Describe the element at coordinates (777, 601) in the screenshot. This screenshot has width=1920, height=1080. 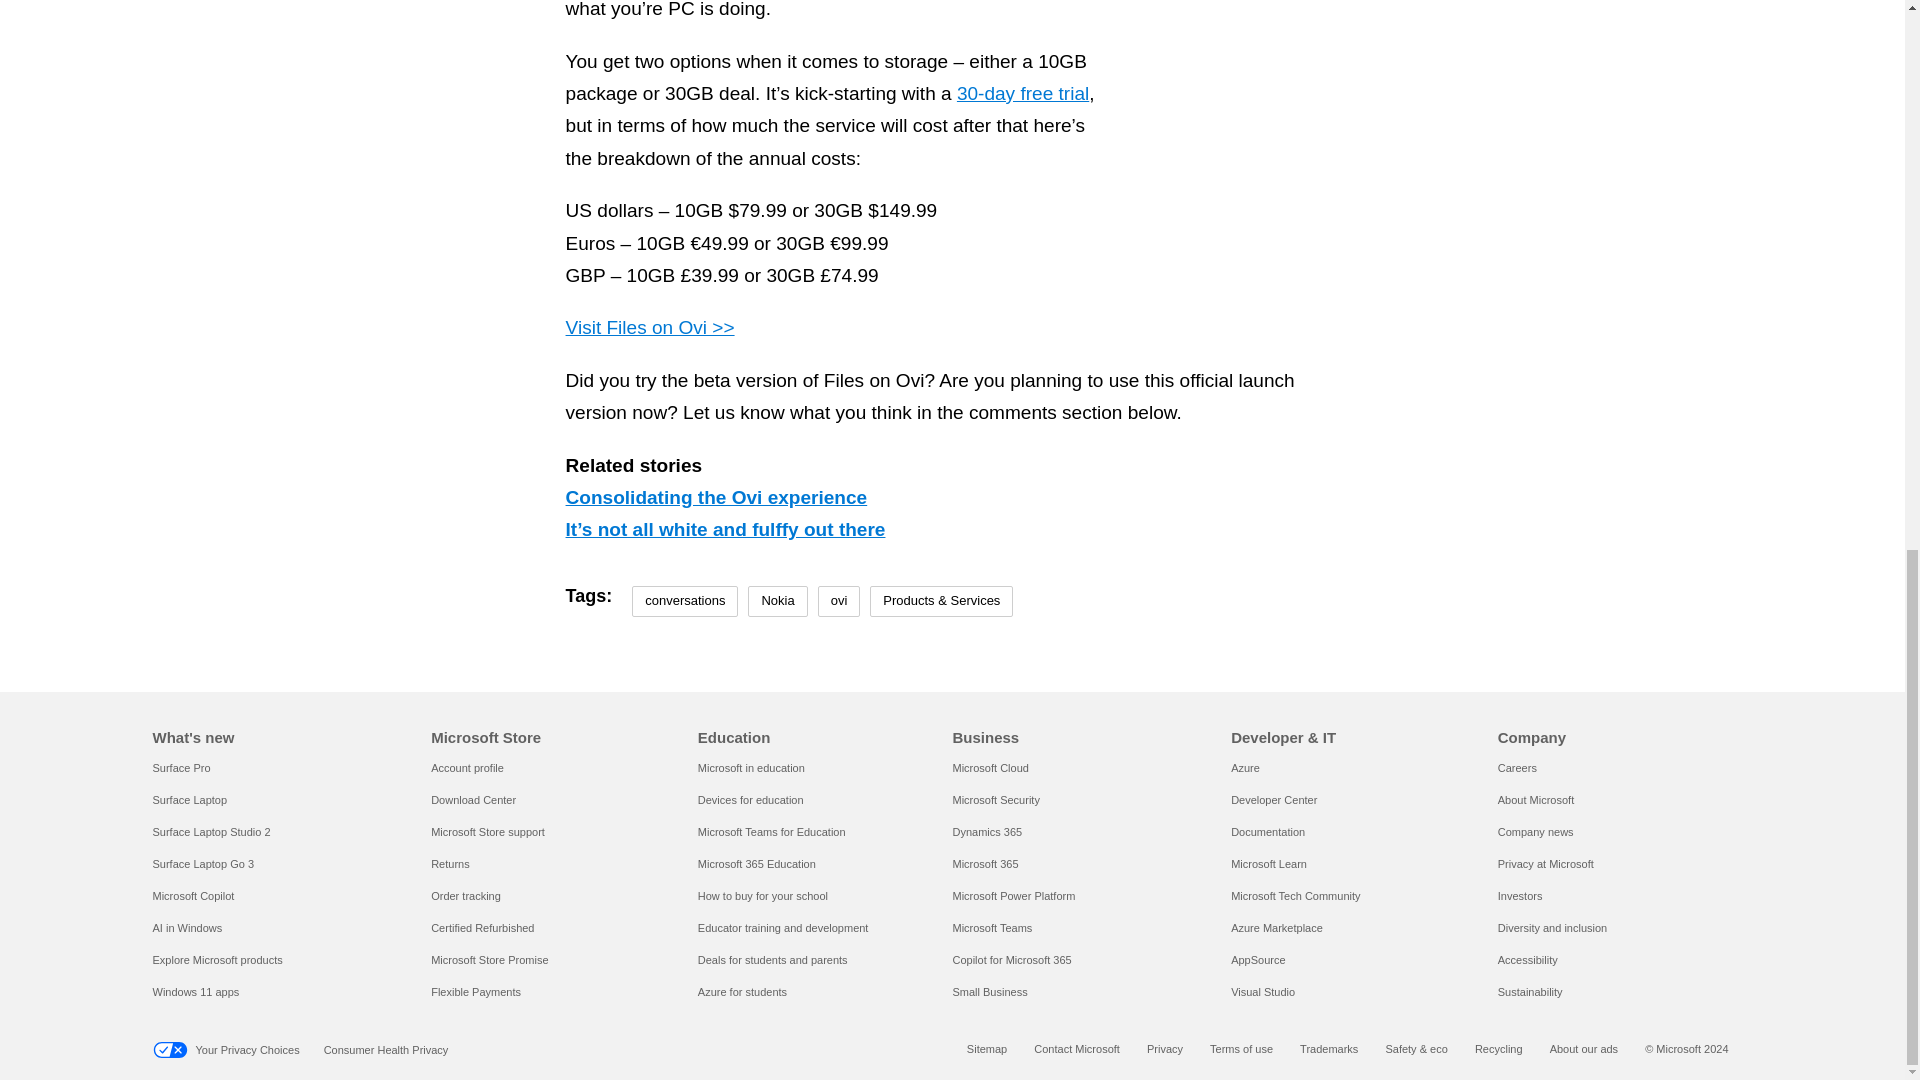
I see `Nokia Tag` at that location.